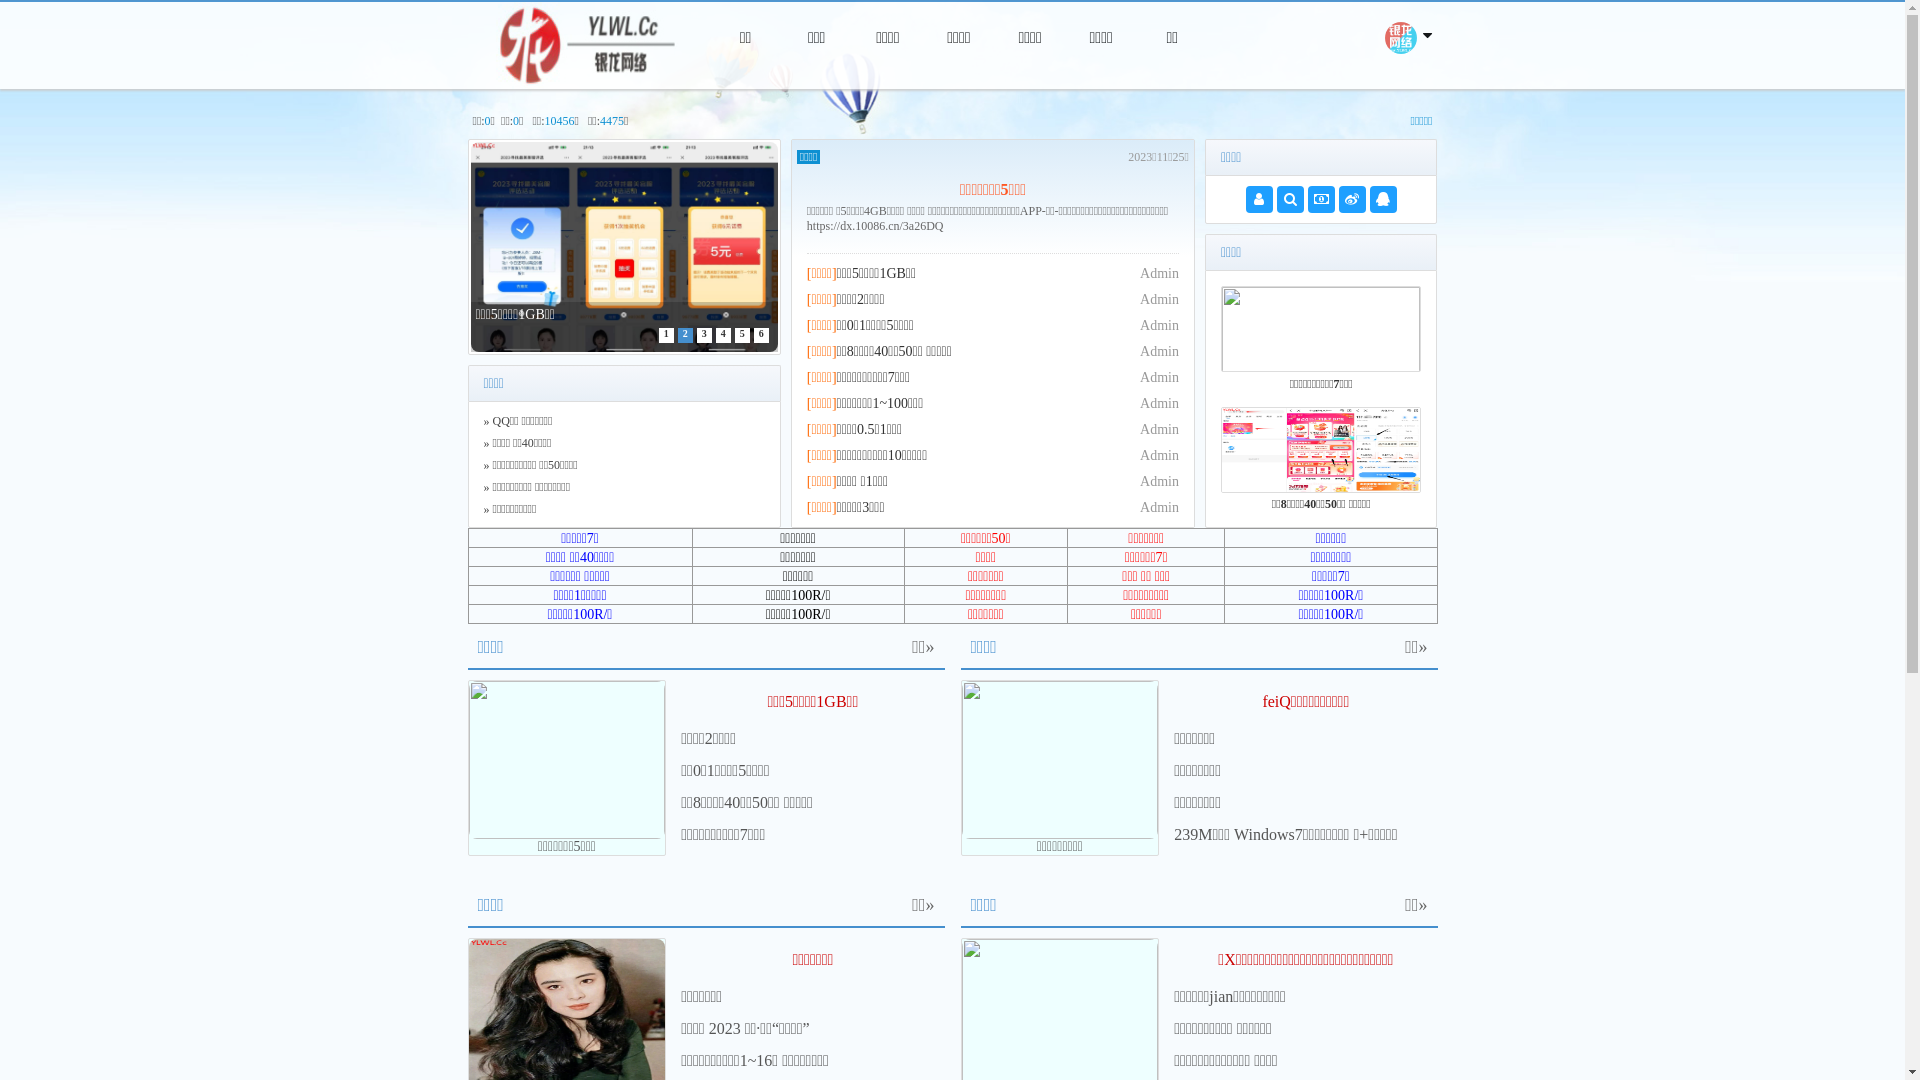 This screenshot has height=1080, width=1920. Describe the element at coordinates (1160, 508) in the screenshot. I see `Admin` at that location.